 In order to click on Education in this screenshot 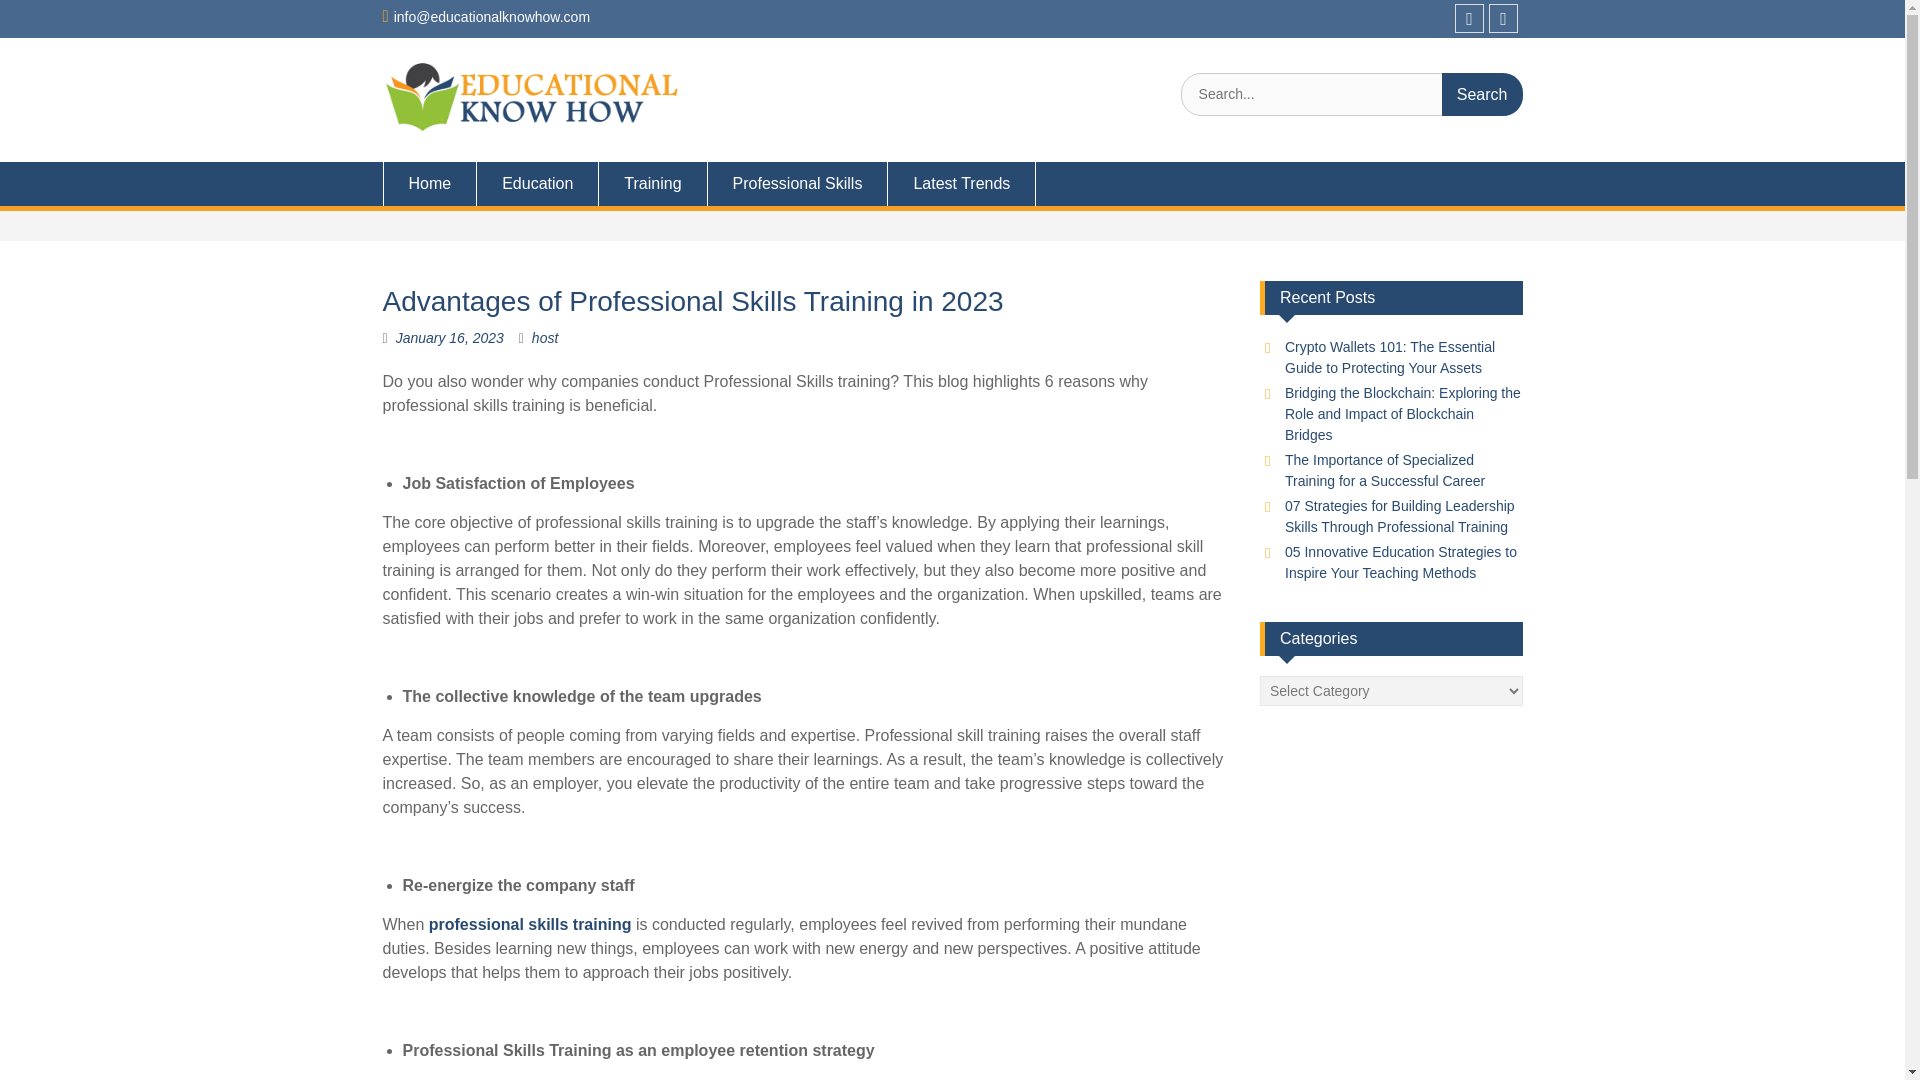, I will do `click(538, 184)`.